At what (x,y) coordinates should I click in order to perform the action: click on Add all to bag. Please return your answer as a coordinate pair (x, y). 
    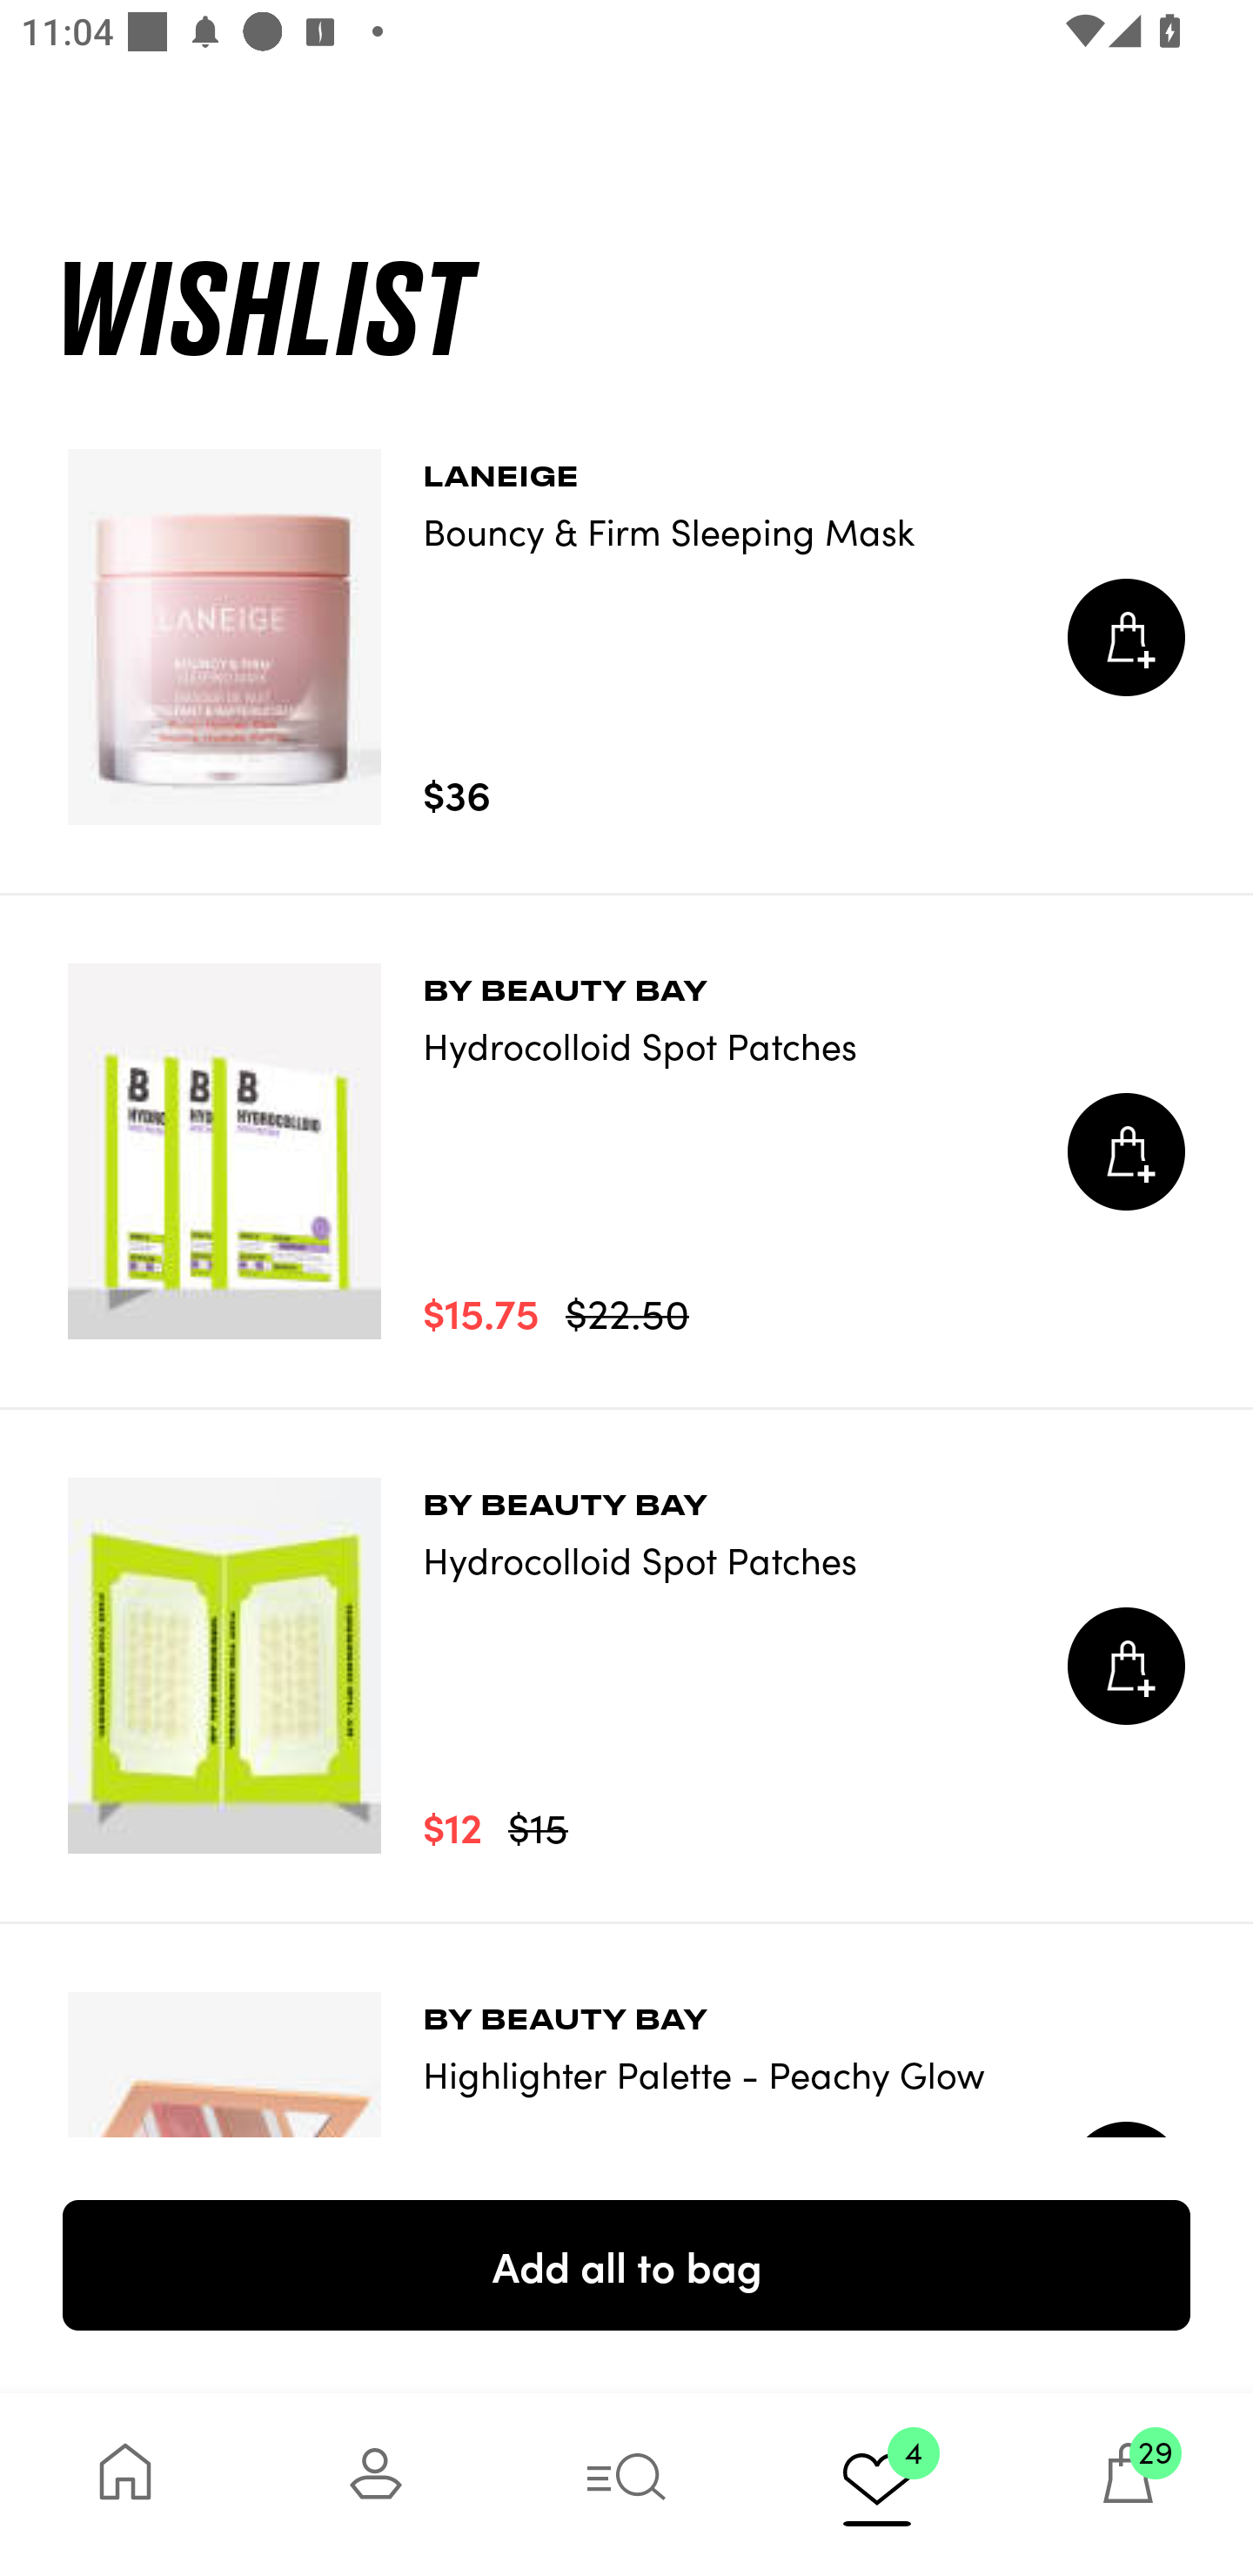
    Looking at the image, I should click on (626, 2264).